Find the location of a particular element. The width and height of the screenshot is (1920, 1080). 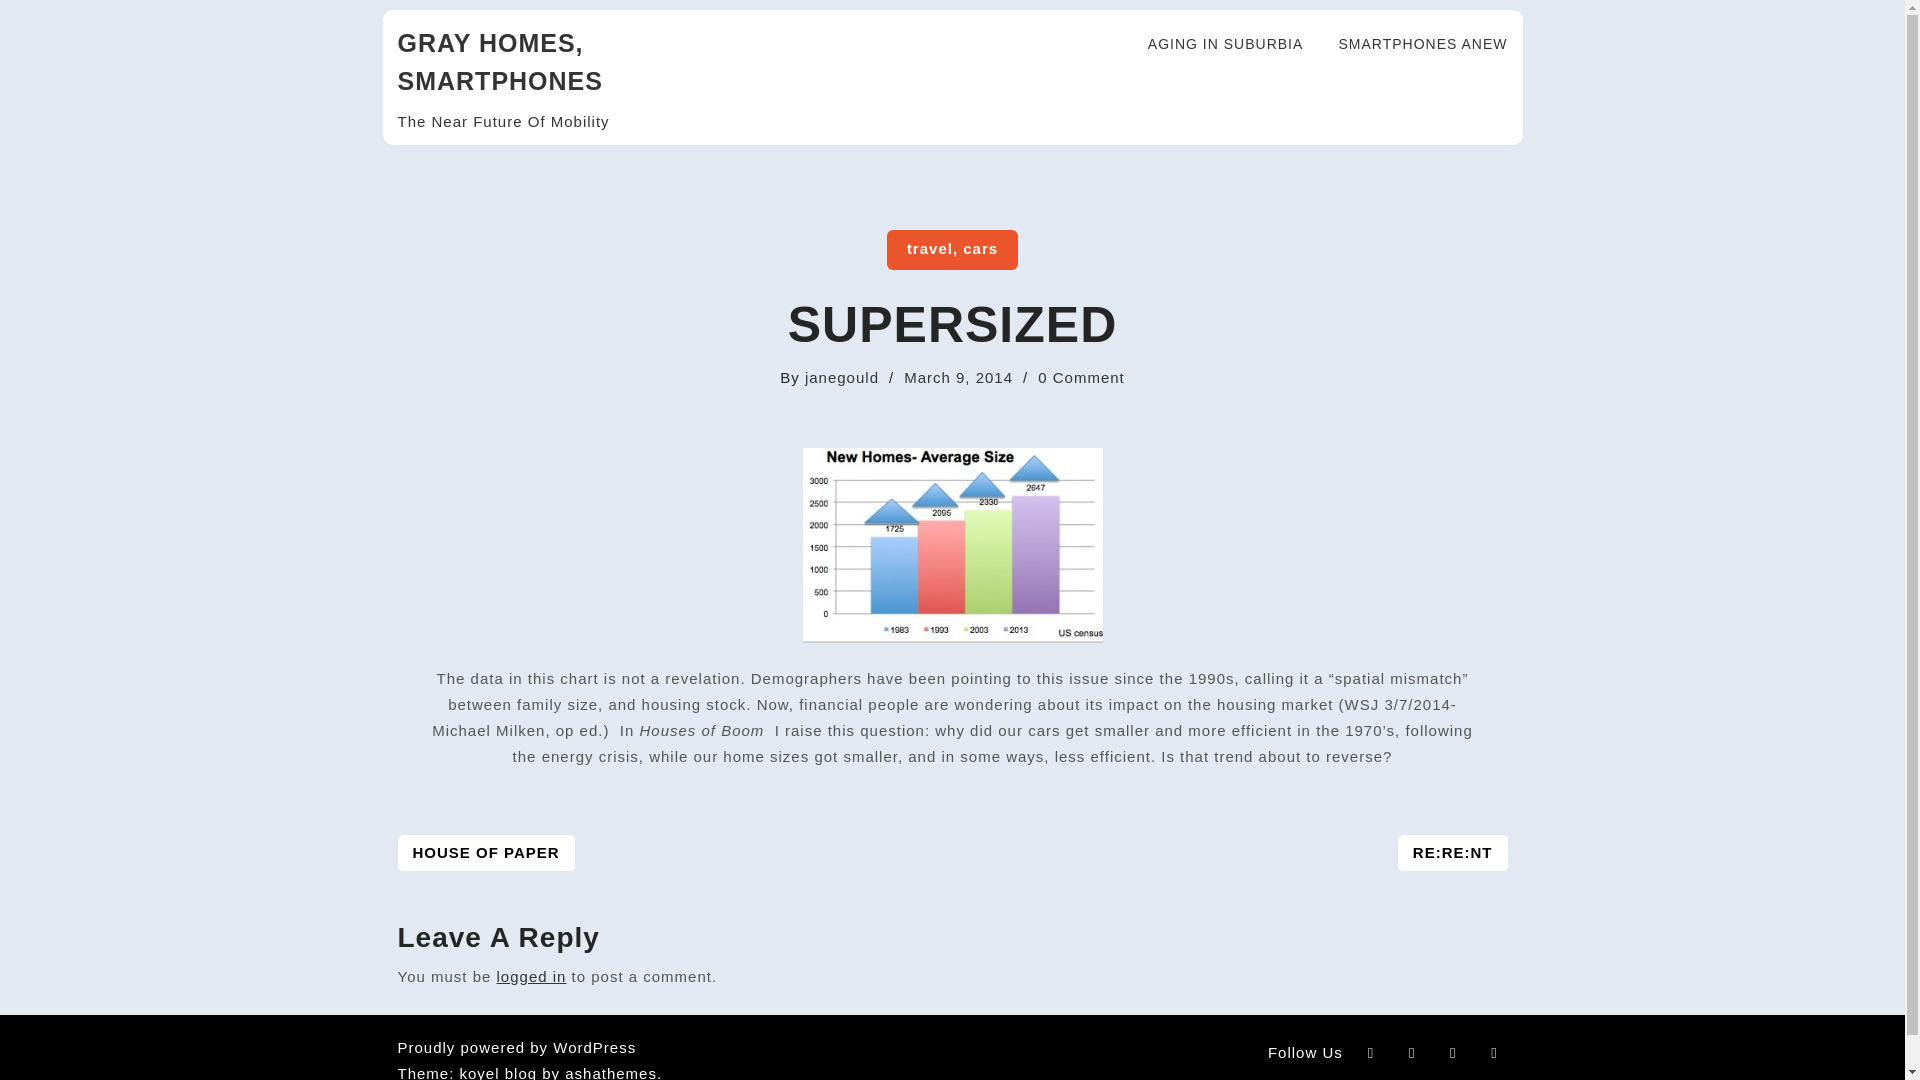

AGING IN SUBURBIA is located at coordinates (952, 250).